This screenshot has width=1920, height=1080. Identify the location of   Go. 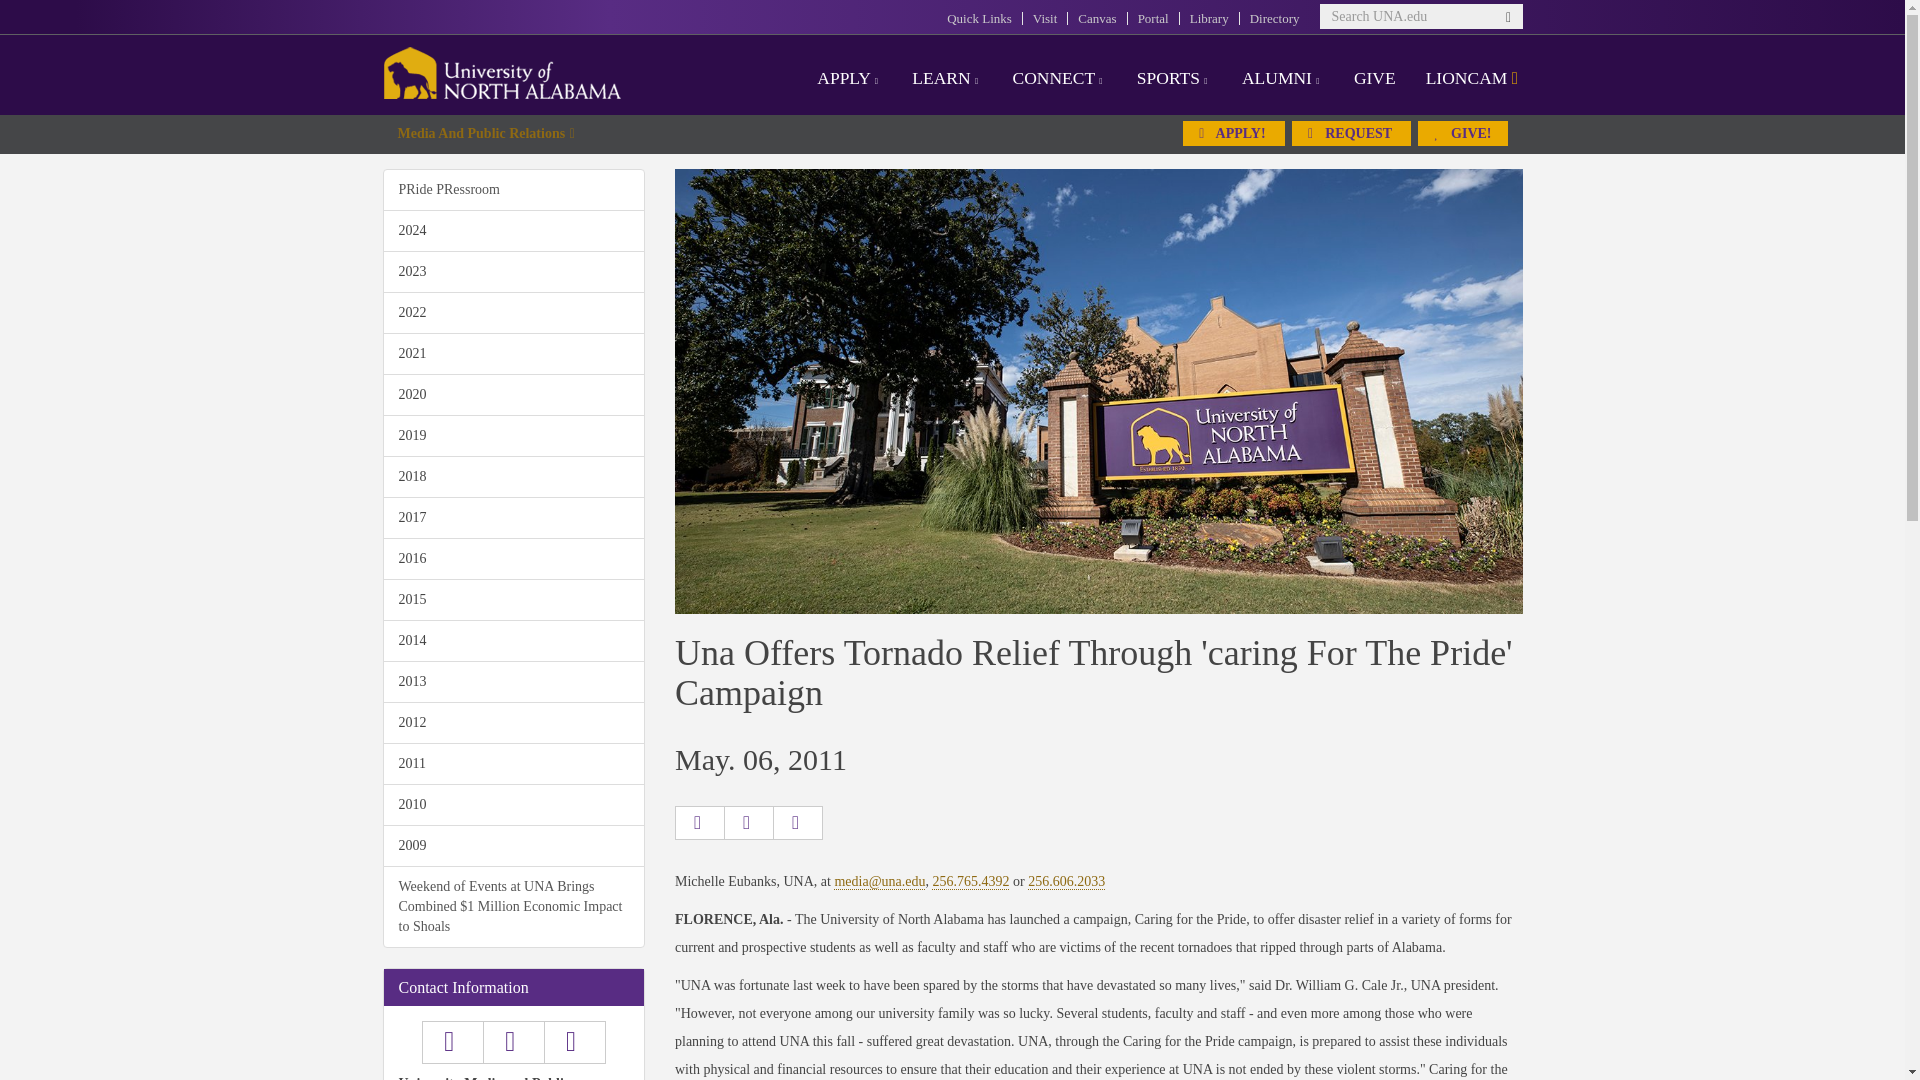
(1510, 26).